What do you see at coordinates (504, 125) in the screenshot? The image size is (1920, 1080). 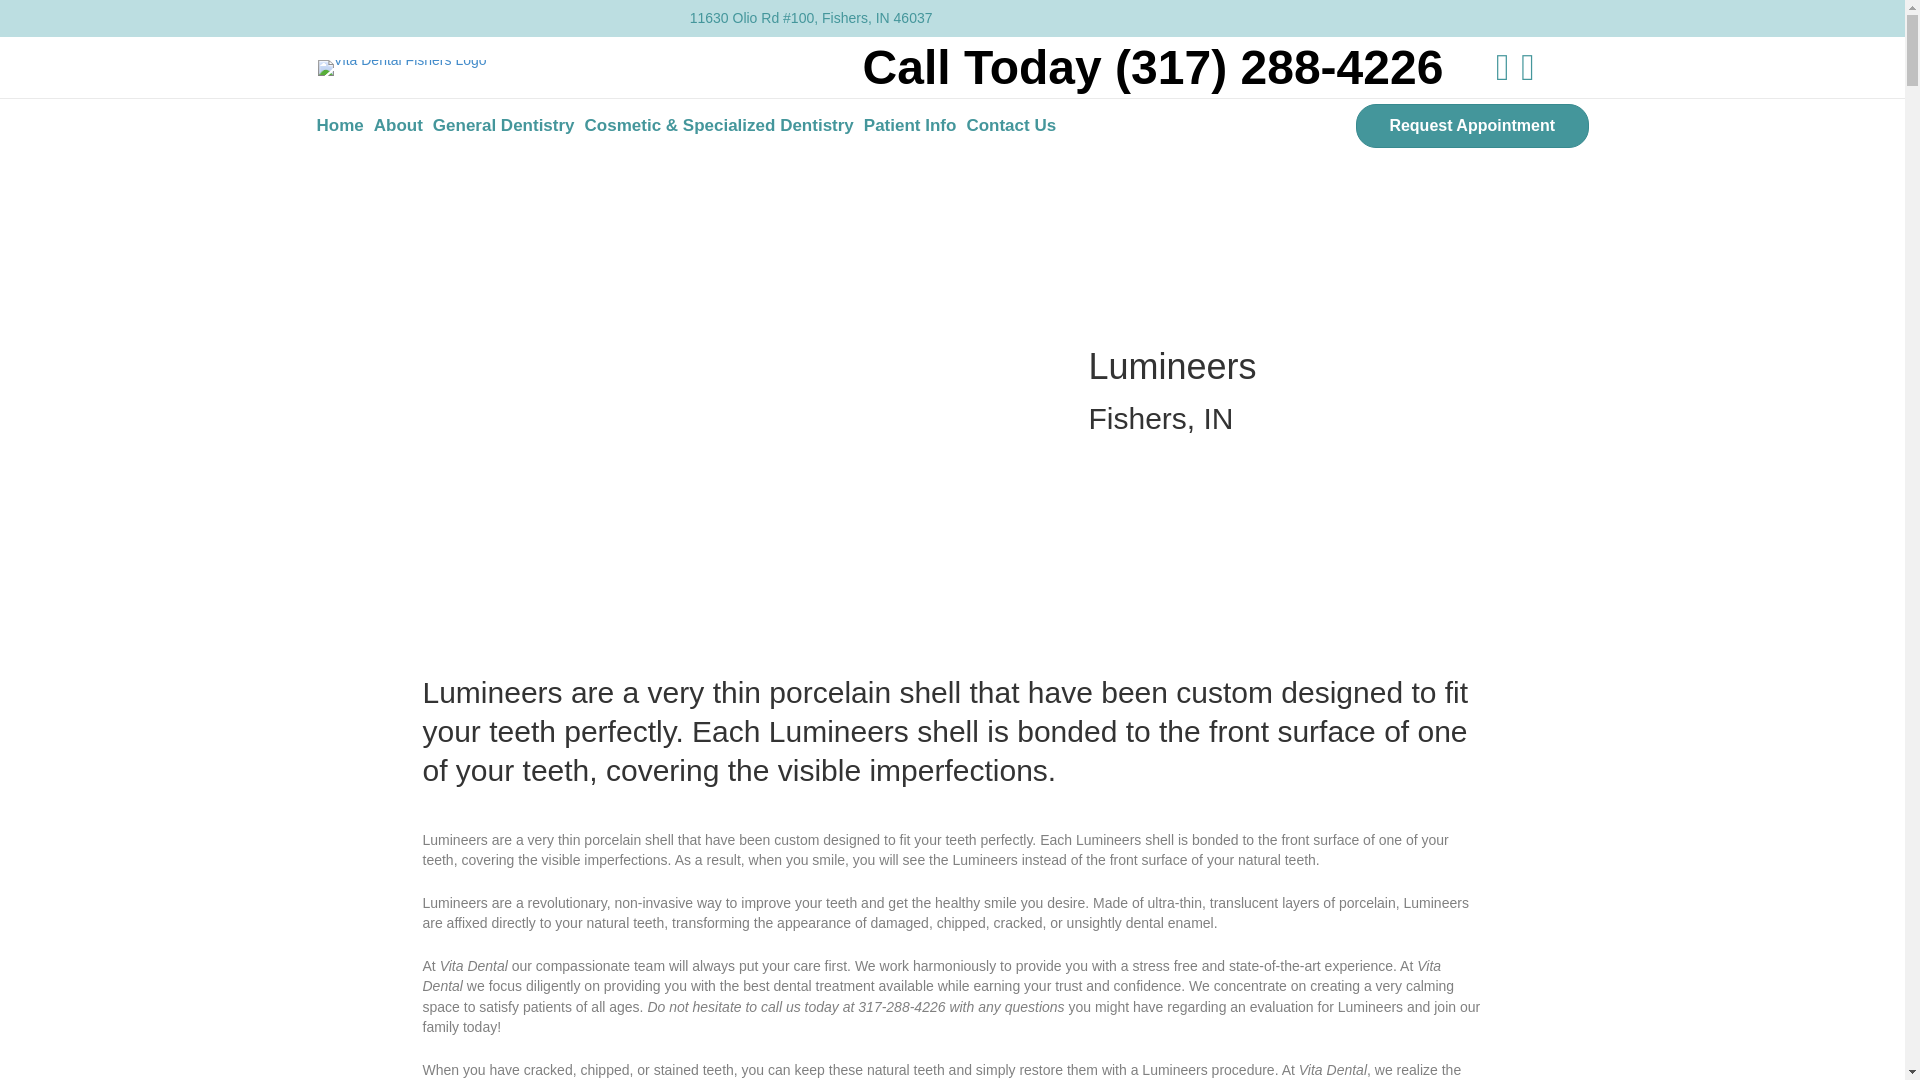 I see `General Dentistry` at bounding box center [504, 125].